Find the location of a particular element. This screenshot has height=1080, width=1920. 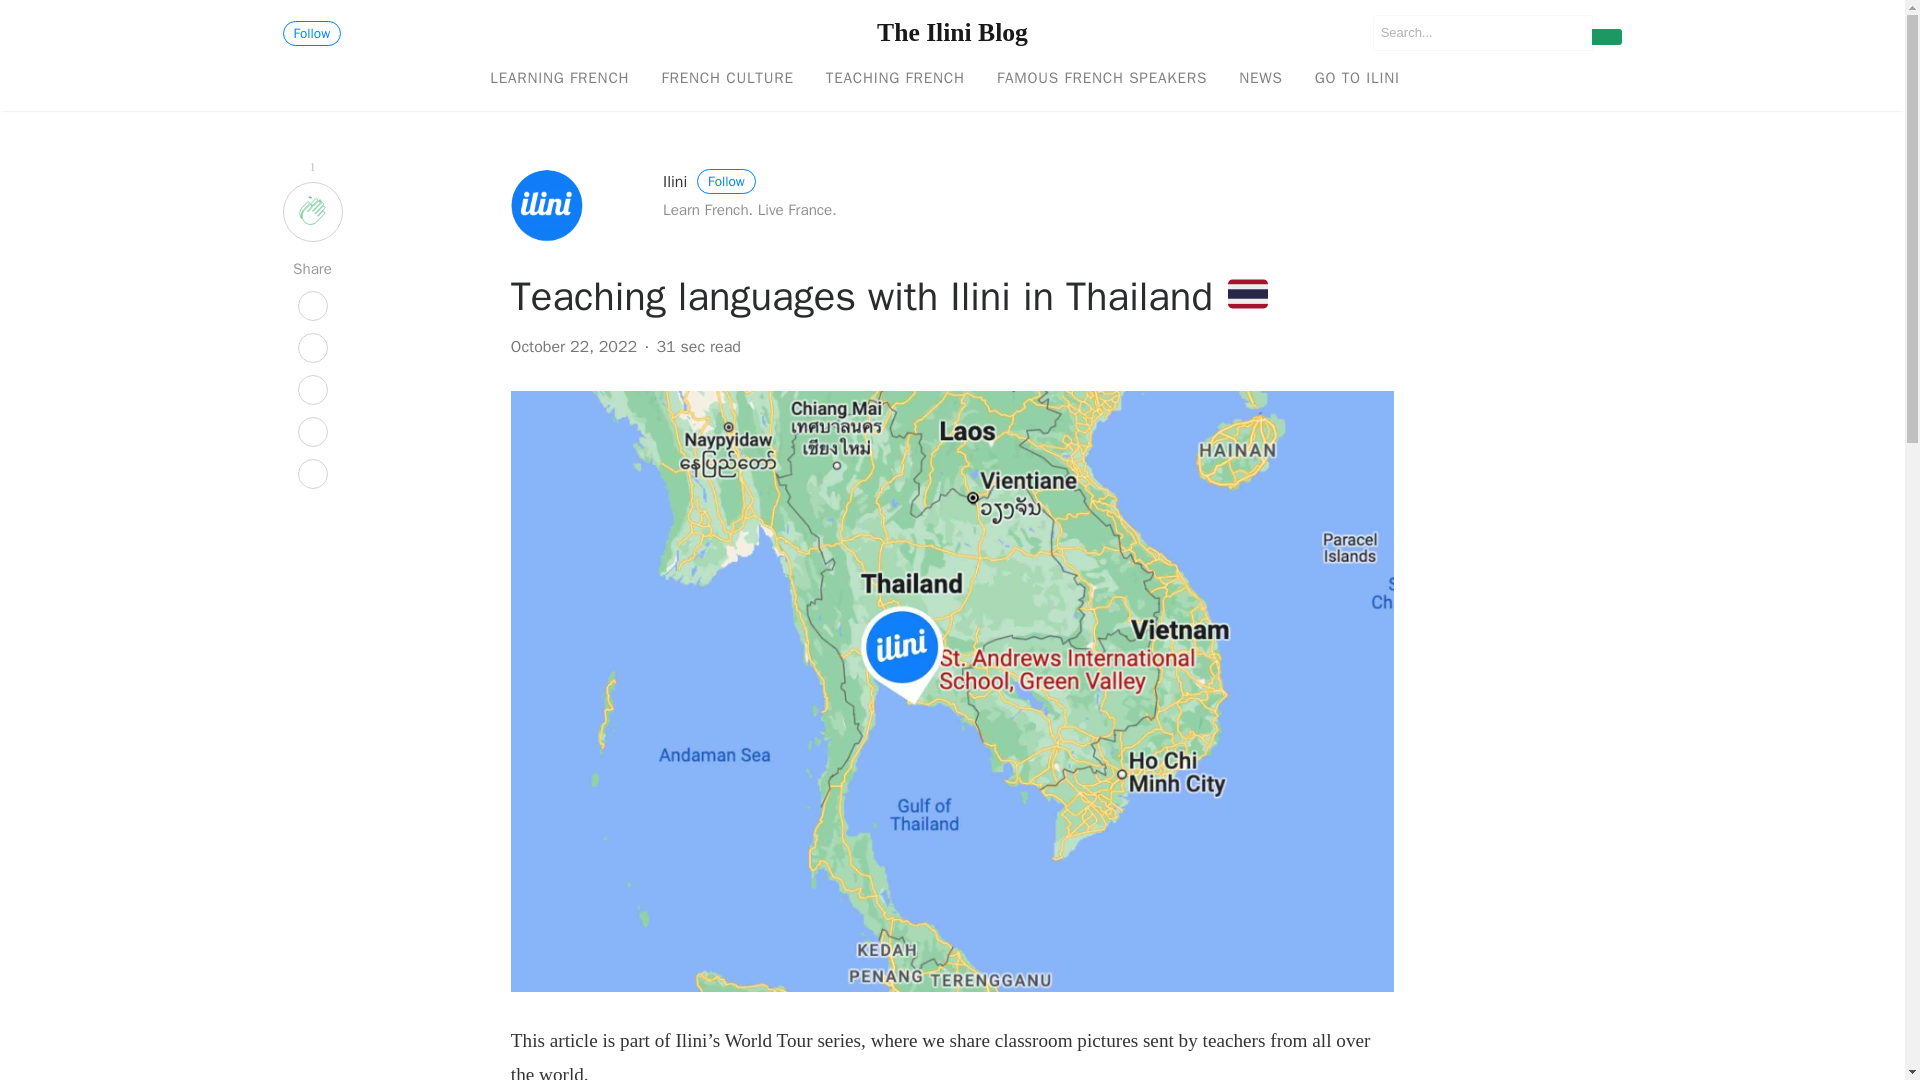

NEWS is located at coordinates (1261, 79).